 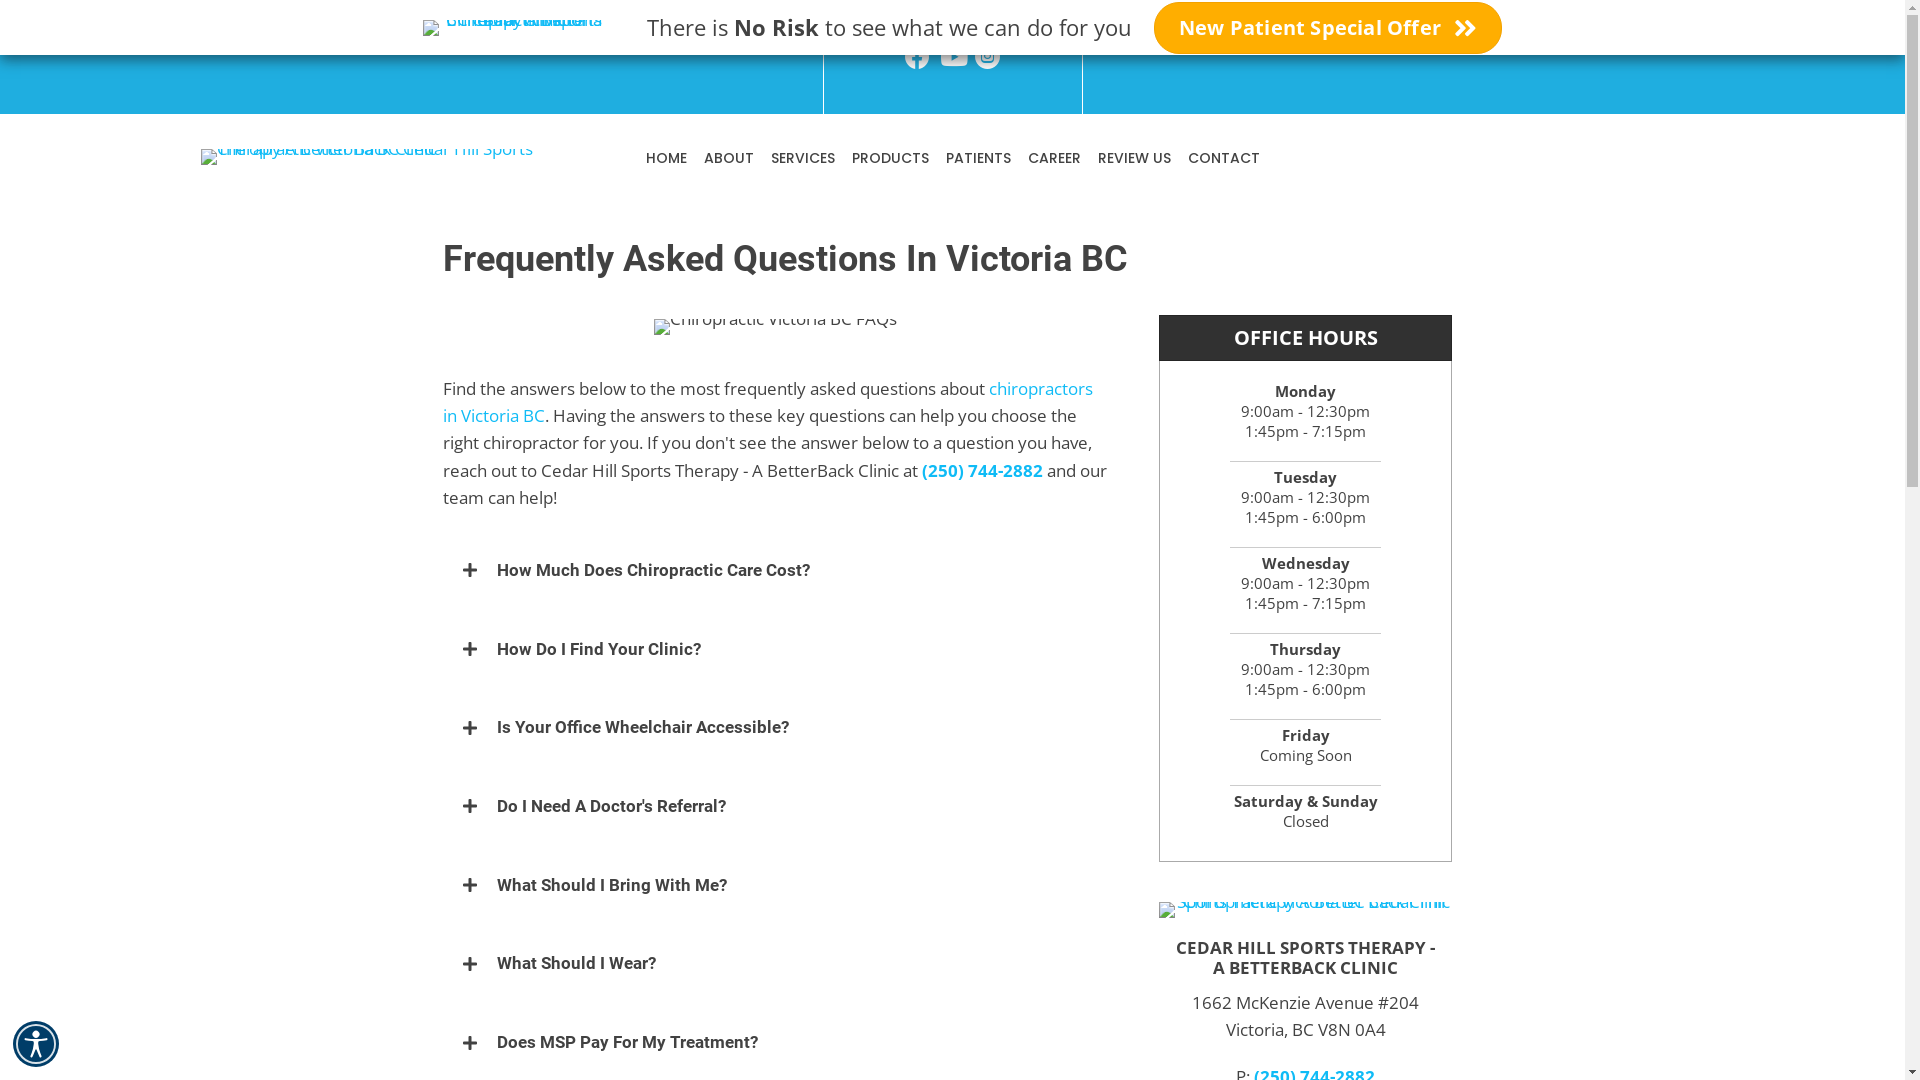 I want to click on HOME, so click(x=666, y=158).